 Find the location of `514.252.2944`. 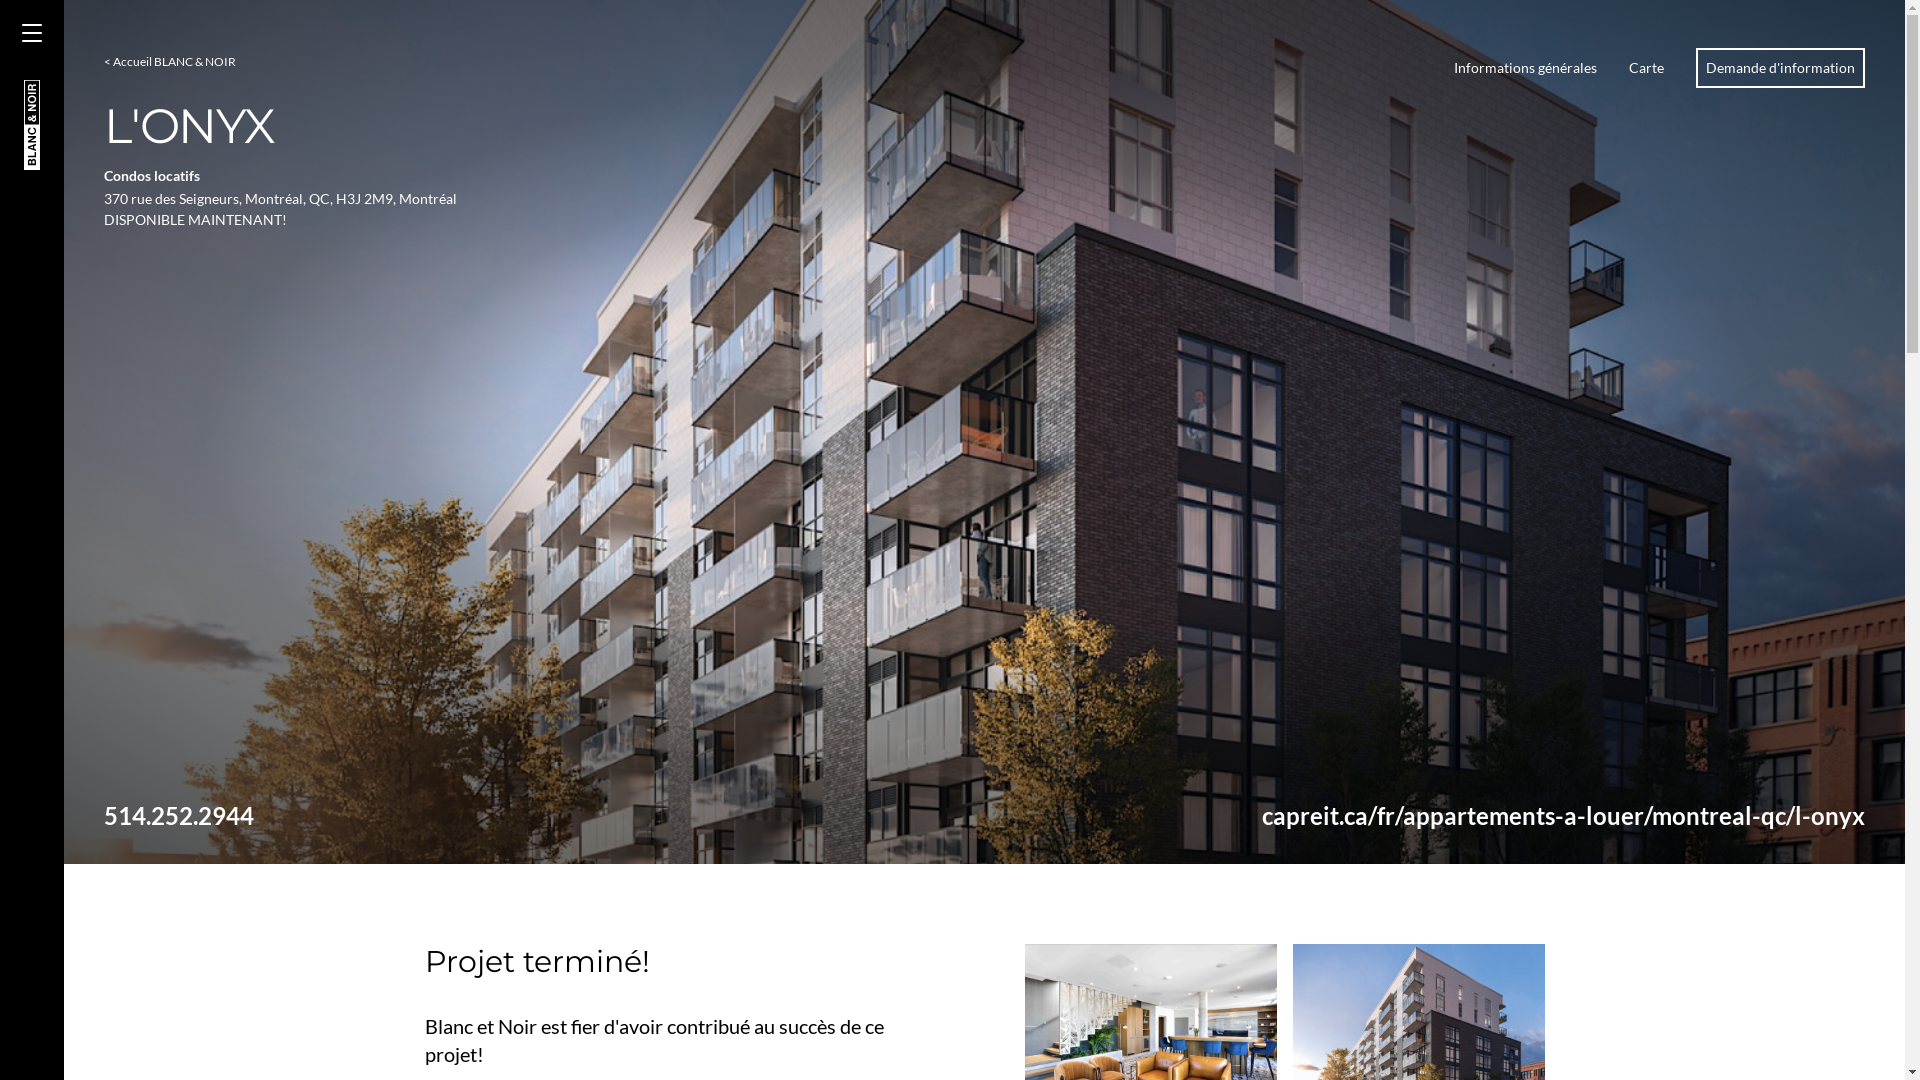

514.252.2944 is located at coordinates (179, 816).